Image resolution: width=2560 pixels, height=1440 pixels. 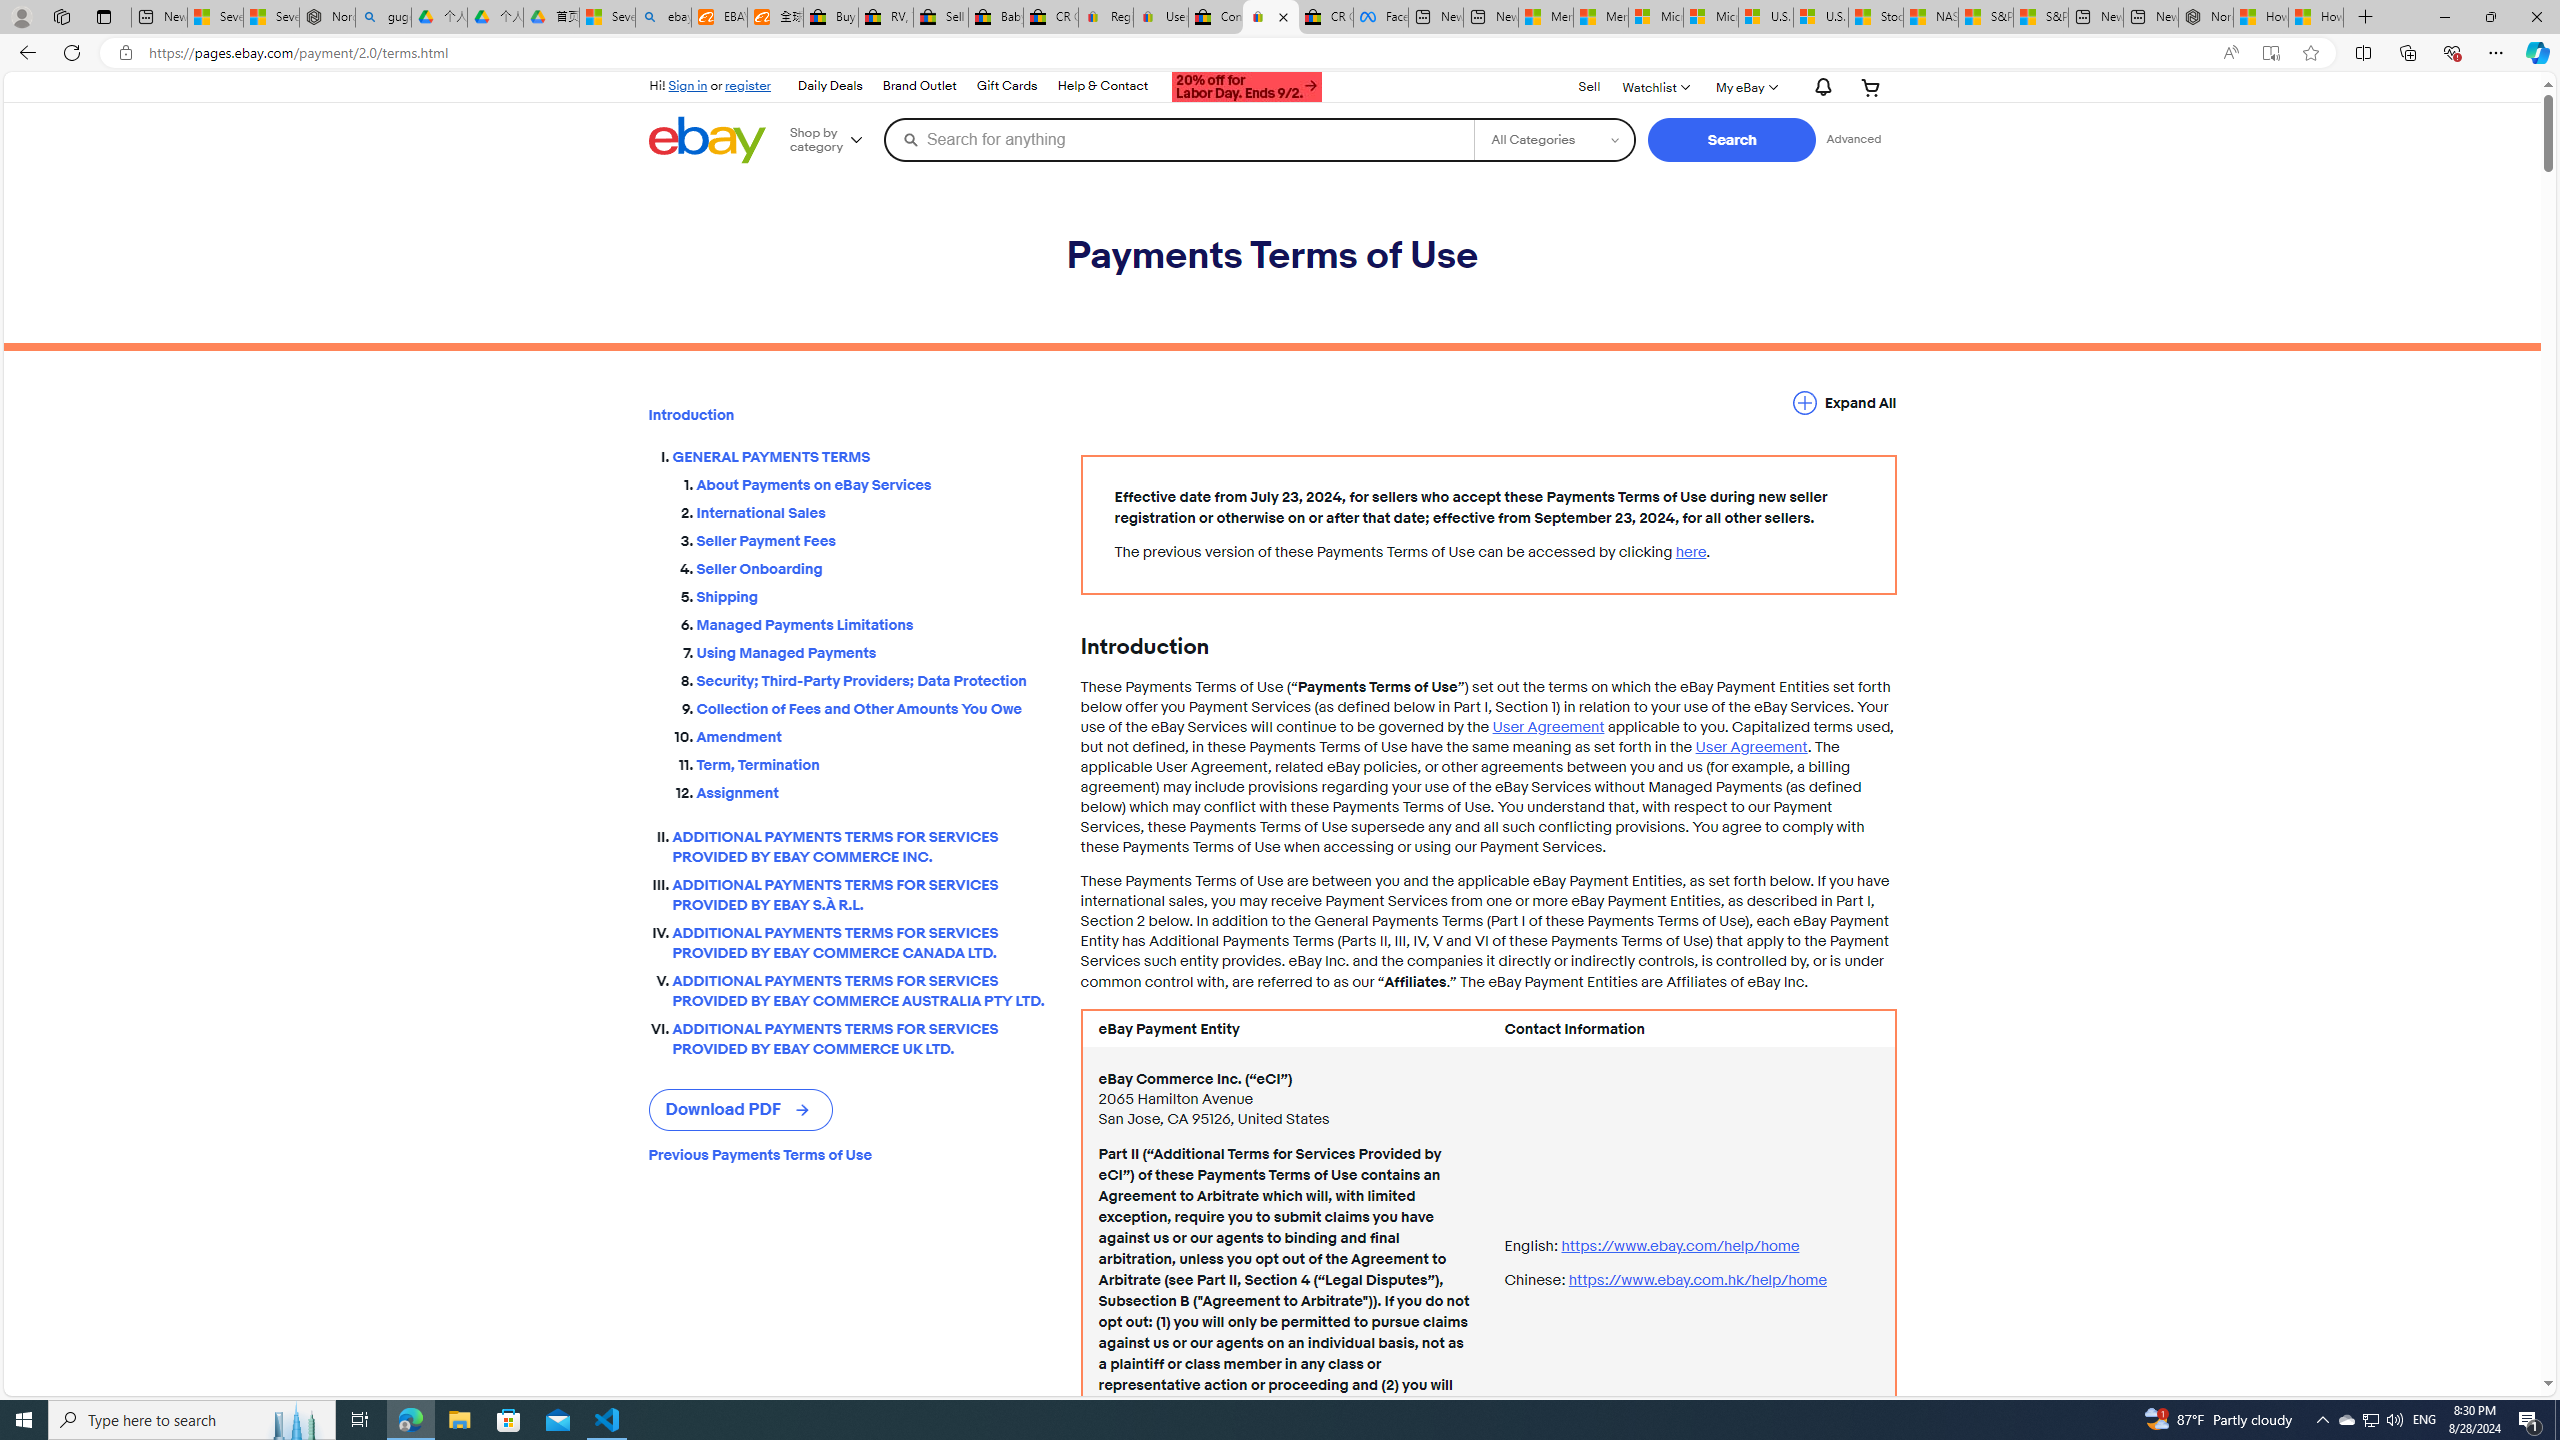 What do you see at coordinates (872, 597) in the screenshot?
I see `Shipping` at bounding box center [872, 597].